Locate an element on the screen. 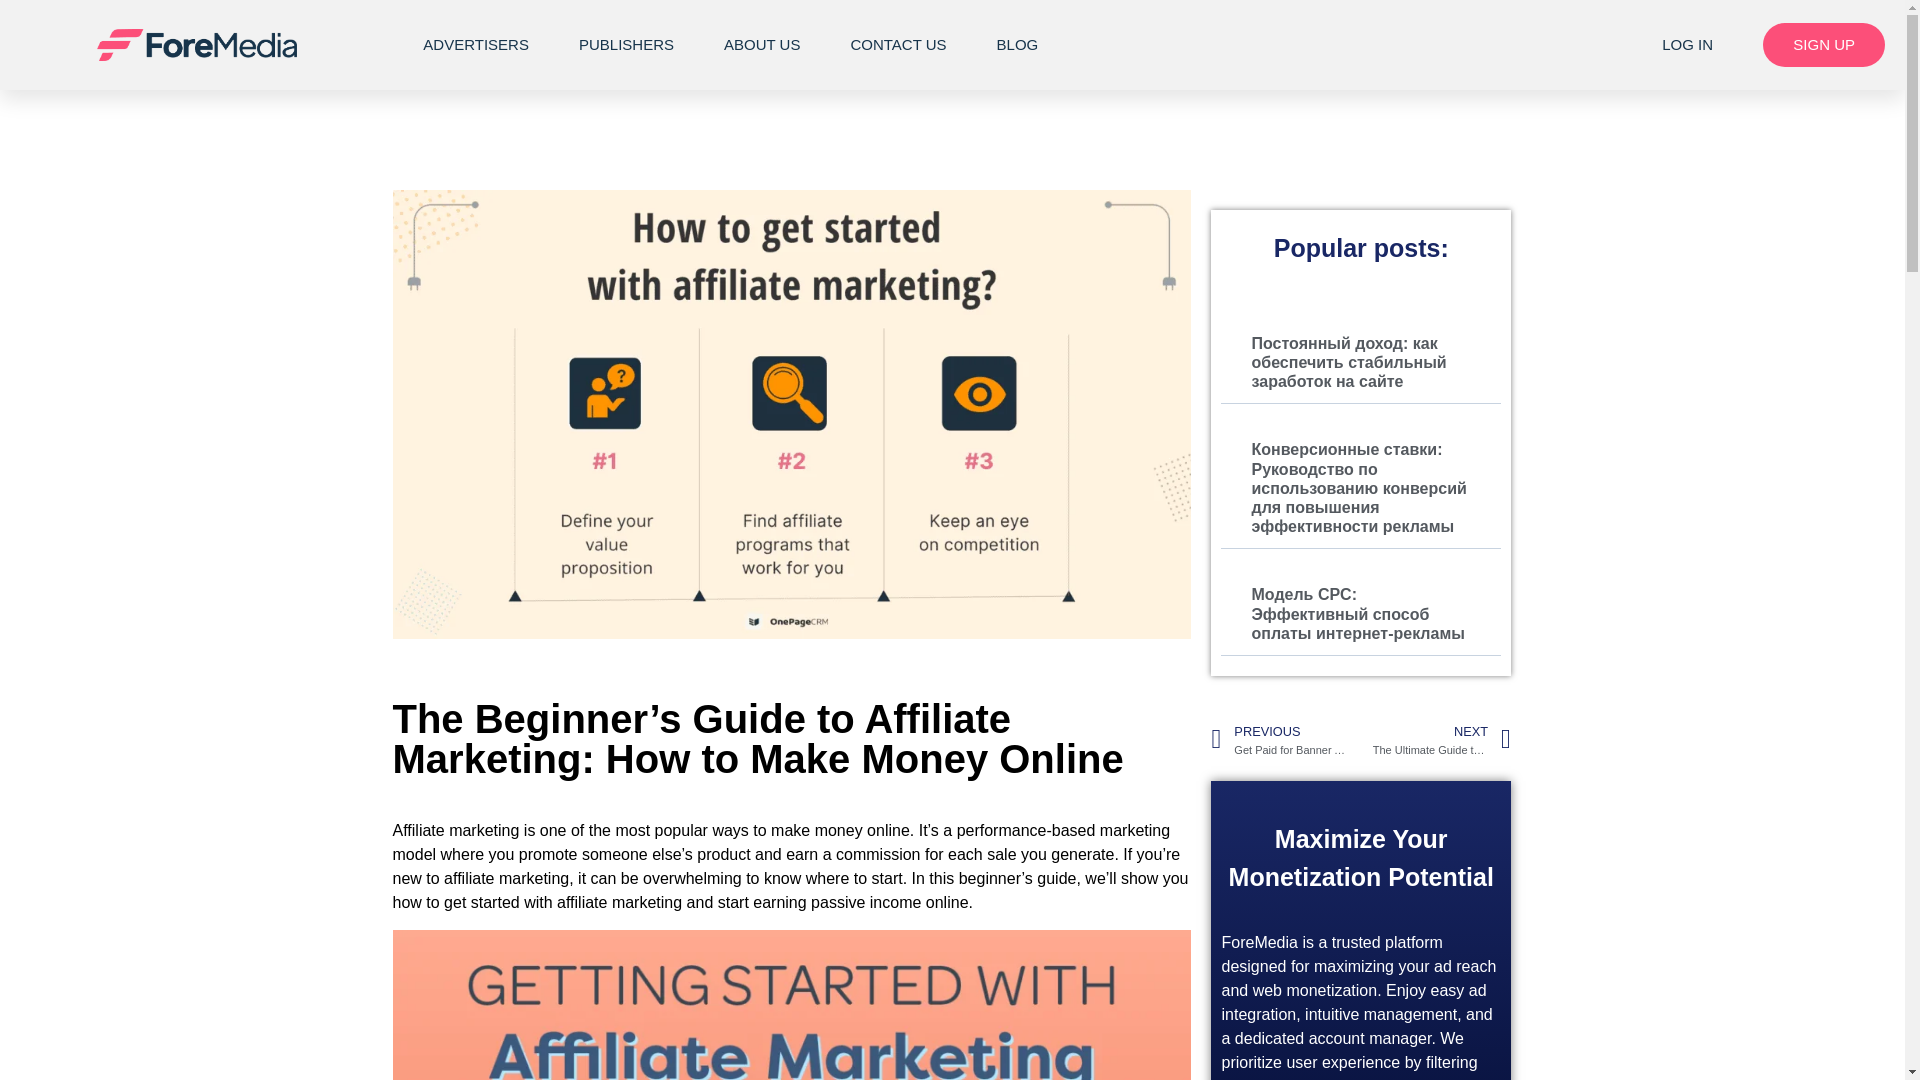  PUBLISHERS is located at coordinates (626, 44).